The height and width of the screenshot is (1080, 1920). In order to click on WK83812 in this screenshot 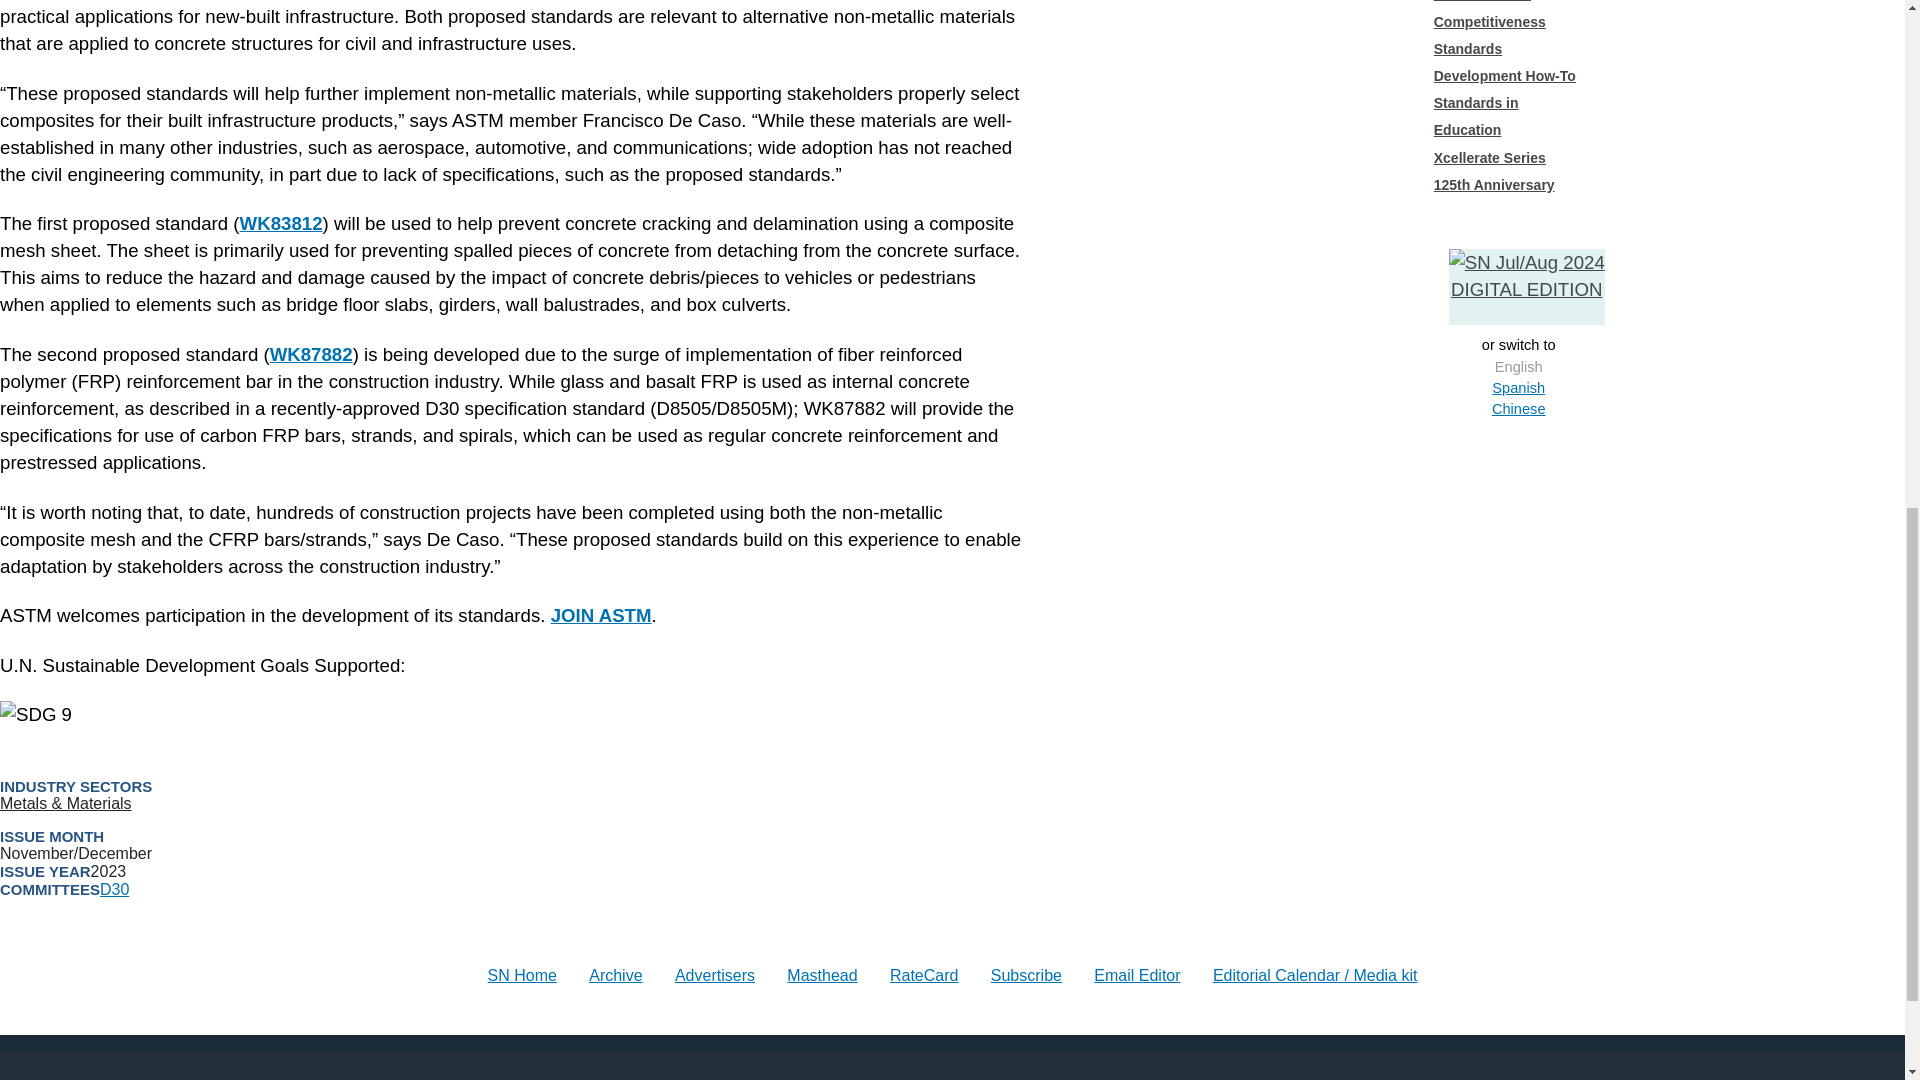, I will do `click(281, 223)`.